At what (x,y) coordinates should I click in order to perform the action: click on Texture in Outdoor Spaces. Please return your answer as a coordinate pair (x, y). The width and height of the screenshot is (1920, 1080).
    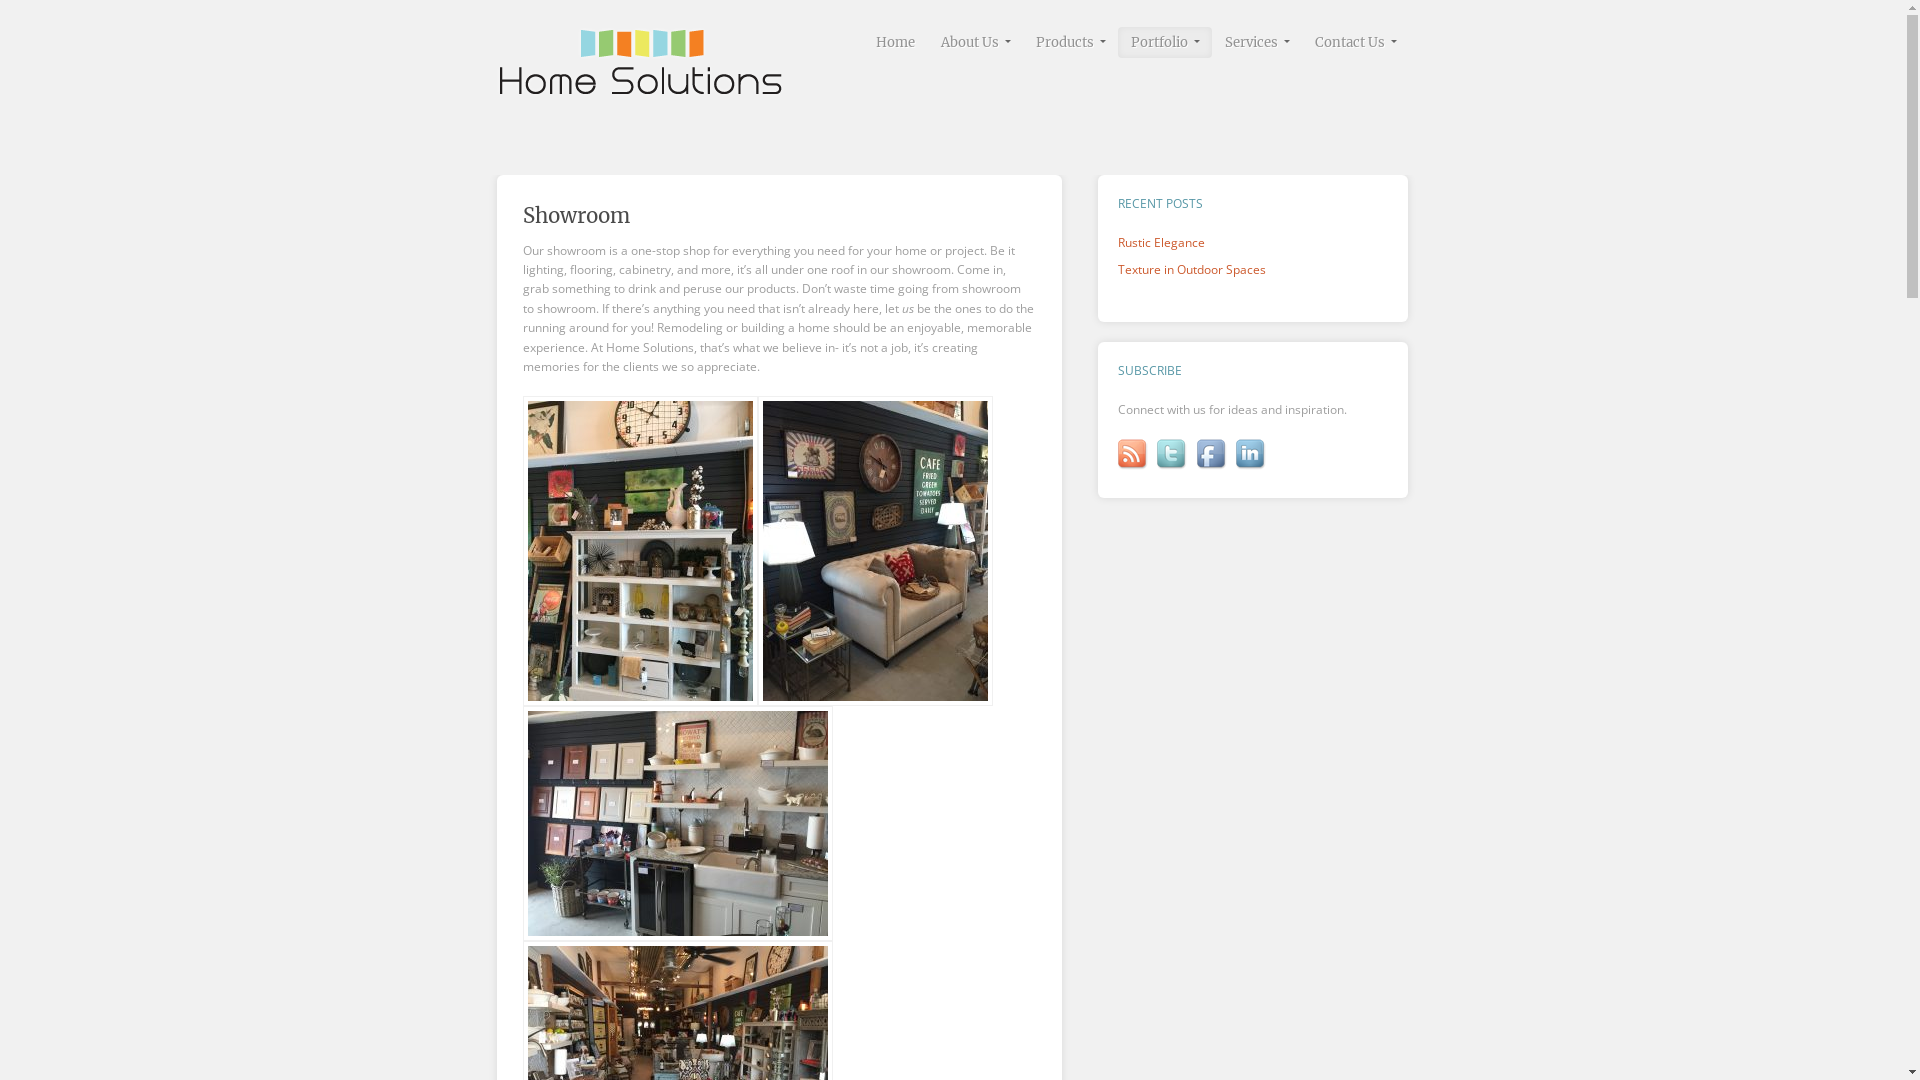
    Looking at the image, I should click on (1192, 270).